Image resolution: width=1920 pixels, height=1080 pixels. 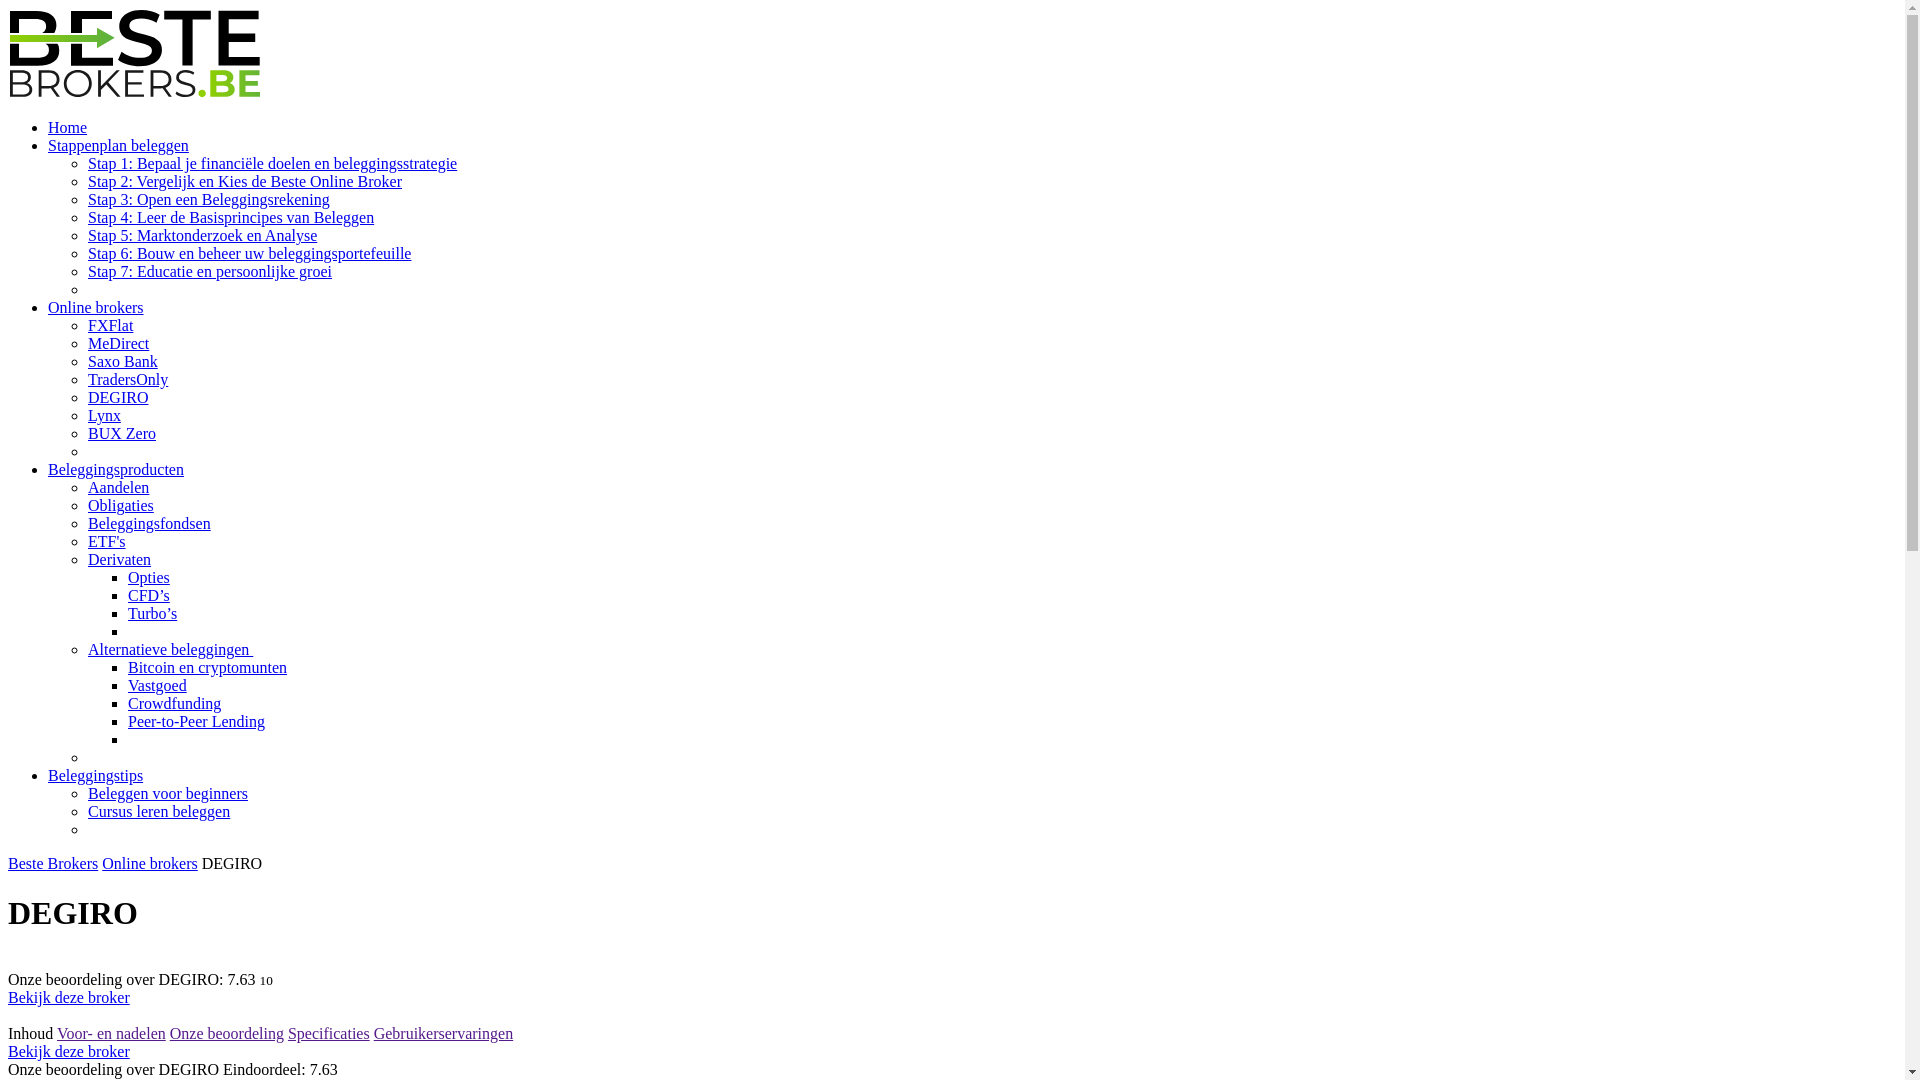 I want to click on Beste Brokers, so click(x=53, y=864).